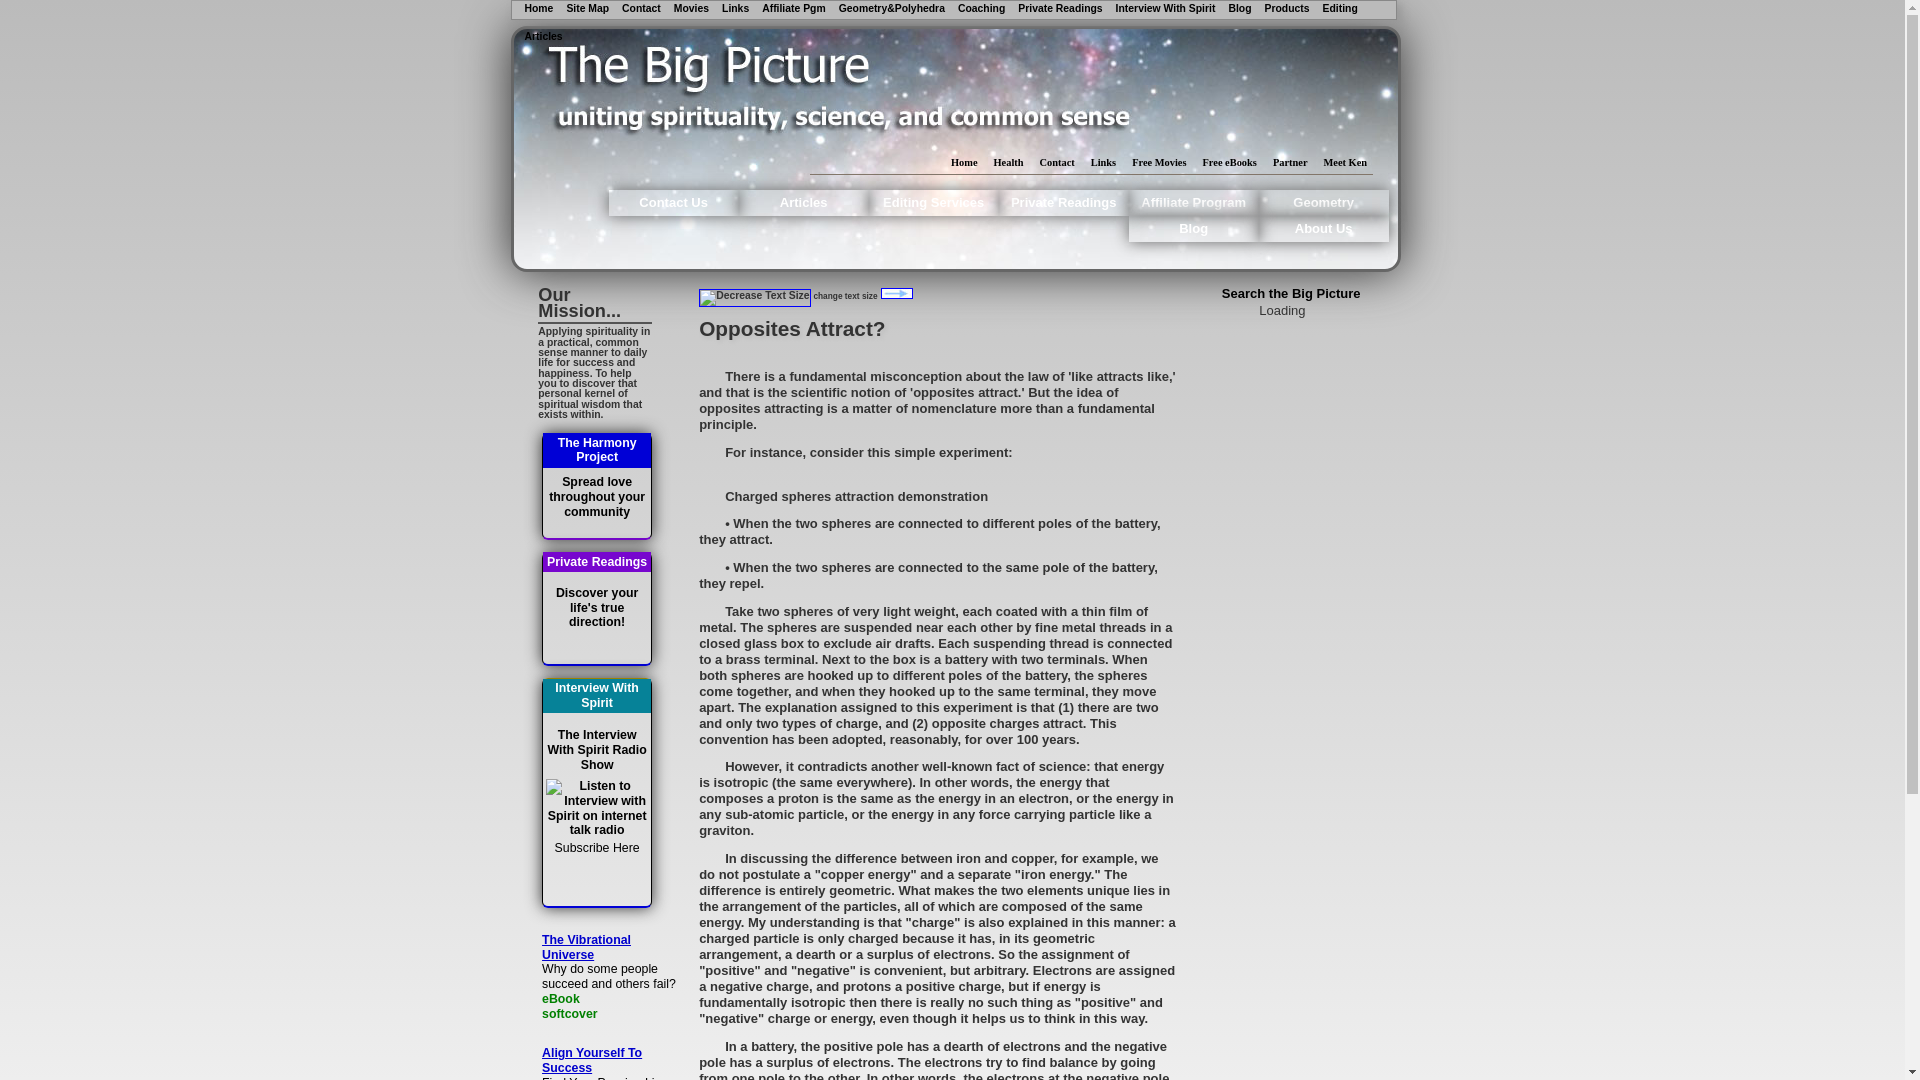  What do you see at coordinates (596, 497) in the screenshot?
I see `Spread love throughout your community` at bounding box center [596, 497].